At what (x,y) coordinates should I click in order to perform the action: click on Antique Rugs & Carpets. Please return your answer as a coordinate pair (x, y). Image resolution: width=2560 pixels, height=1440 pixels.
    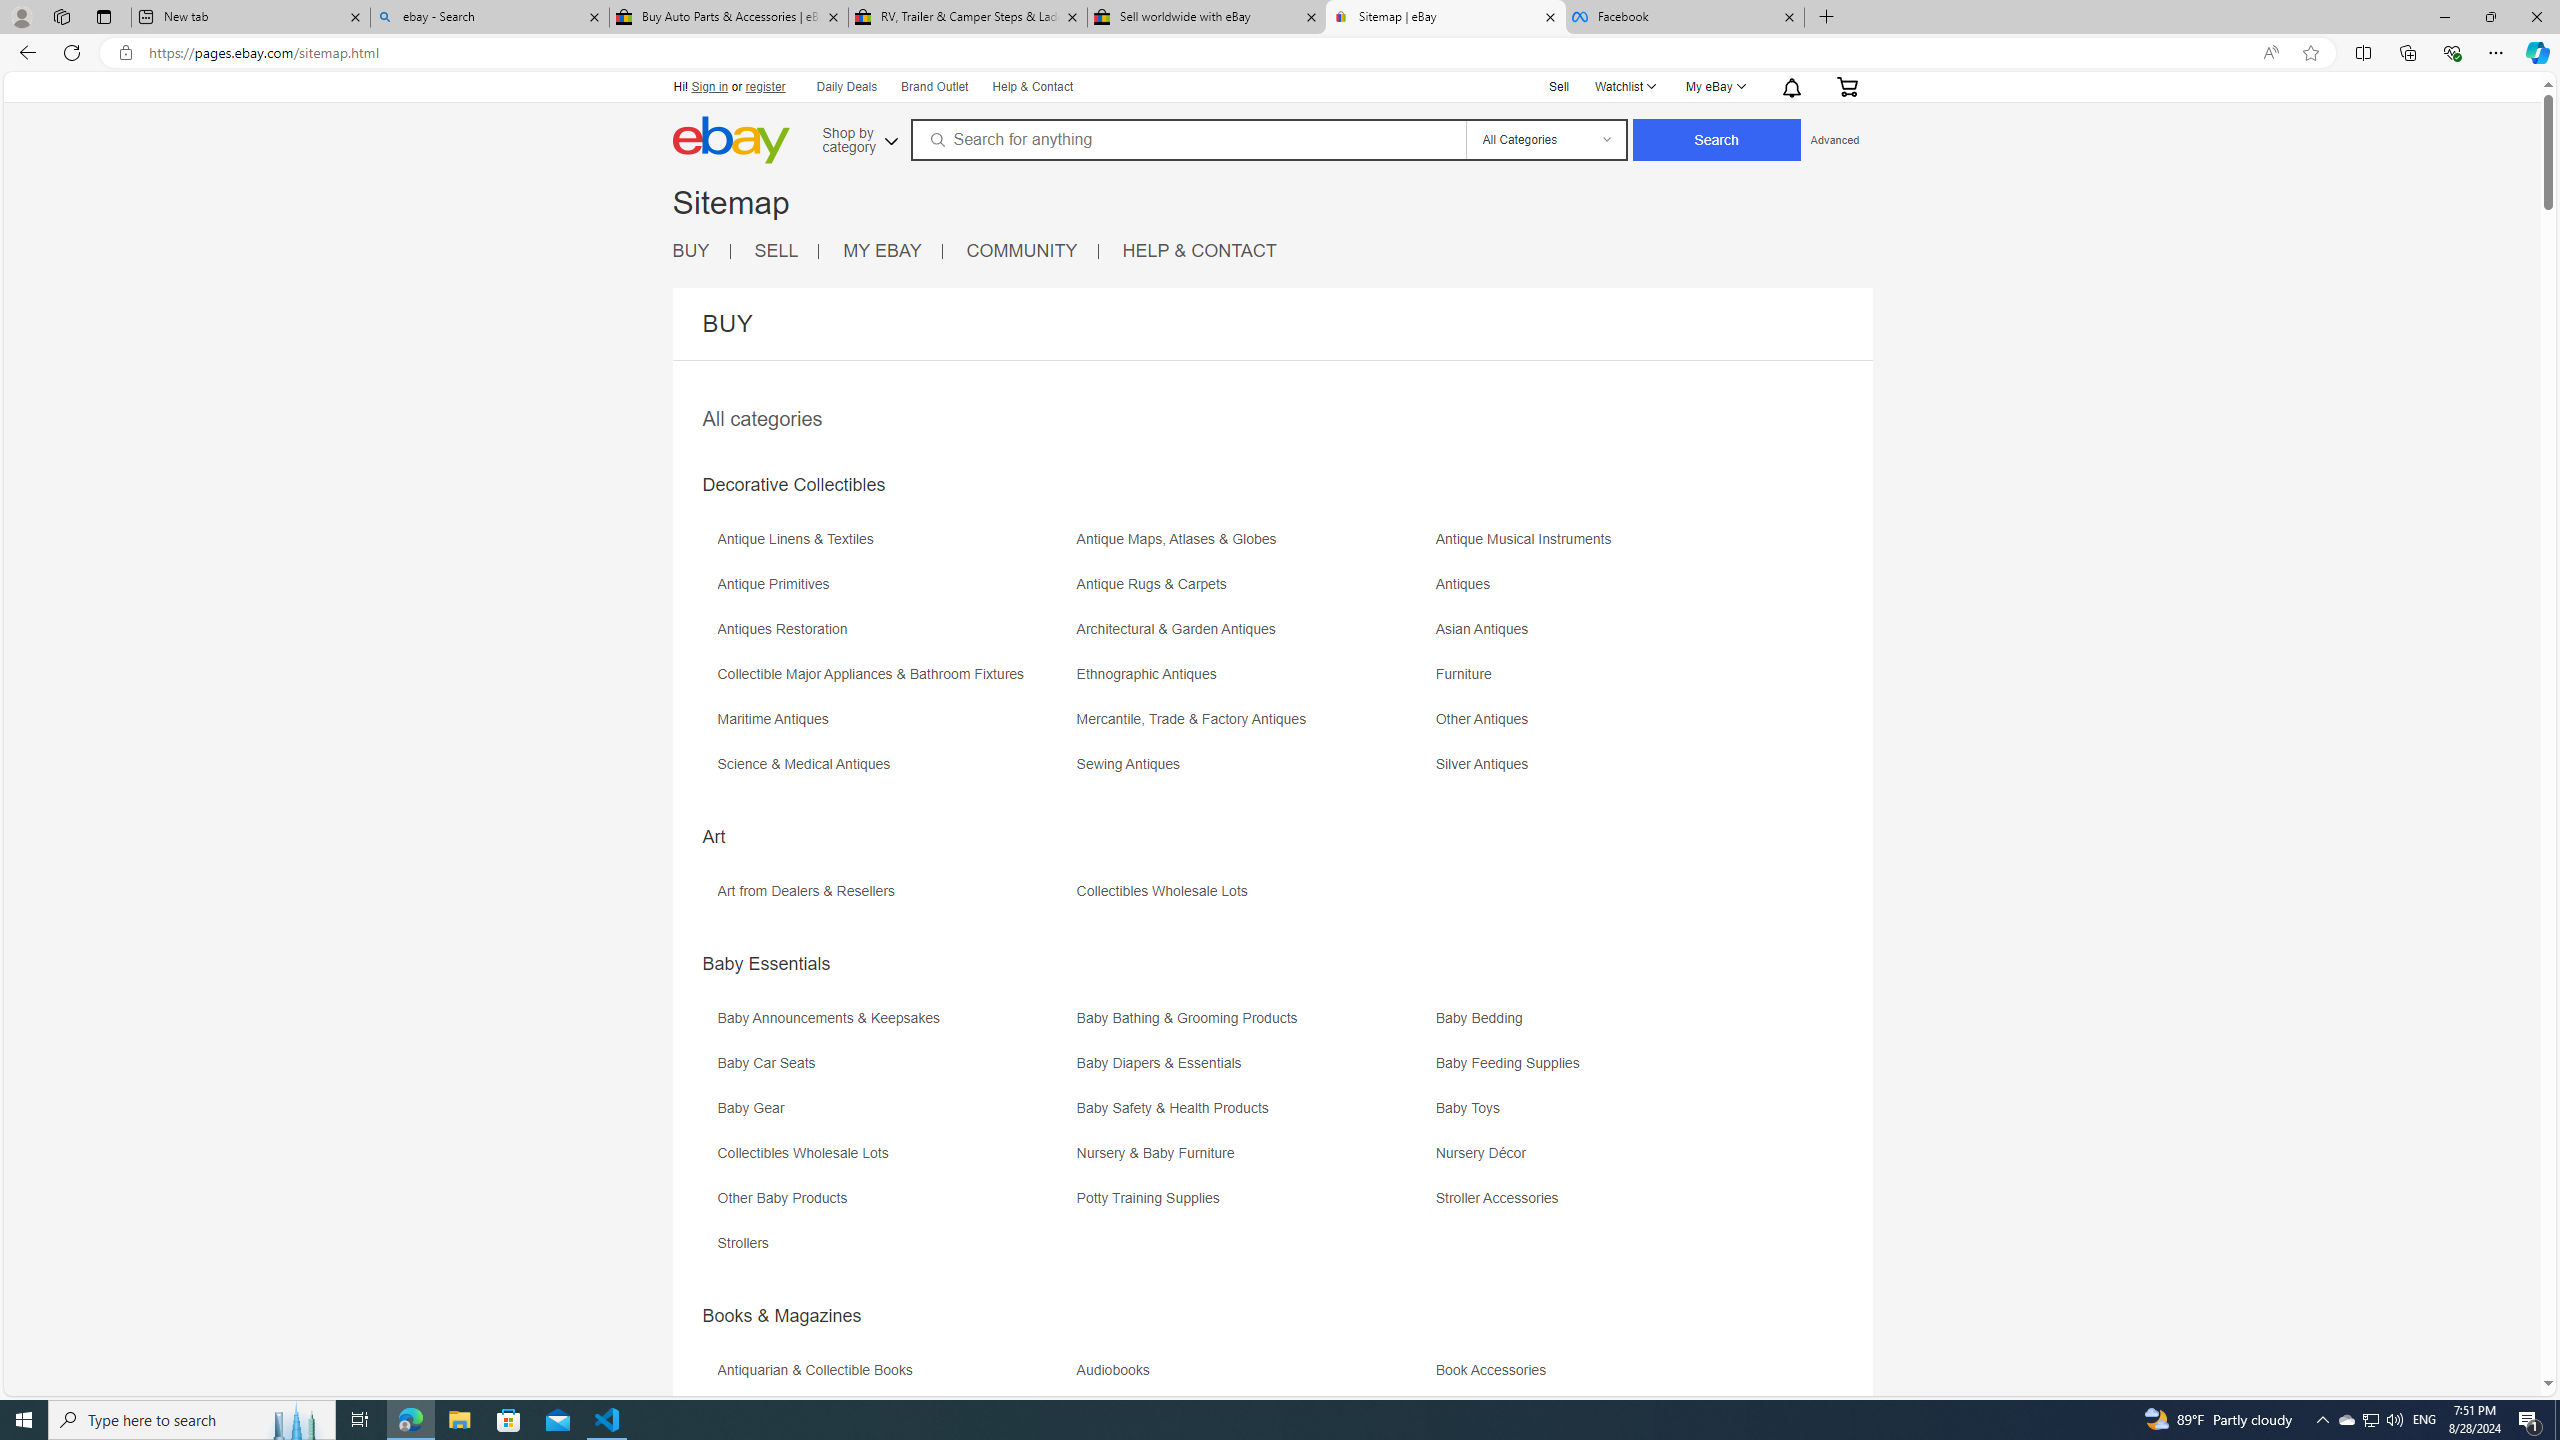
    Looking at the image, I should click on (1253, 592).